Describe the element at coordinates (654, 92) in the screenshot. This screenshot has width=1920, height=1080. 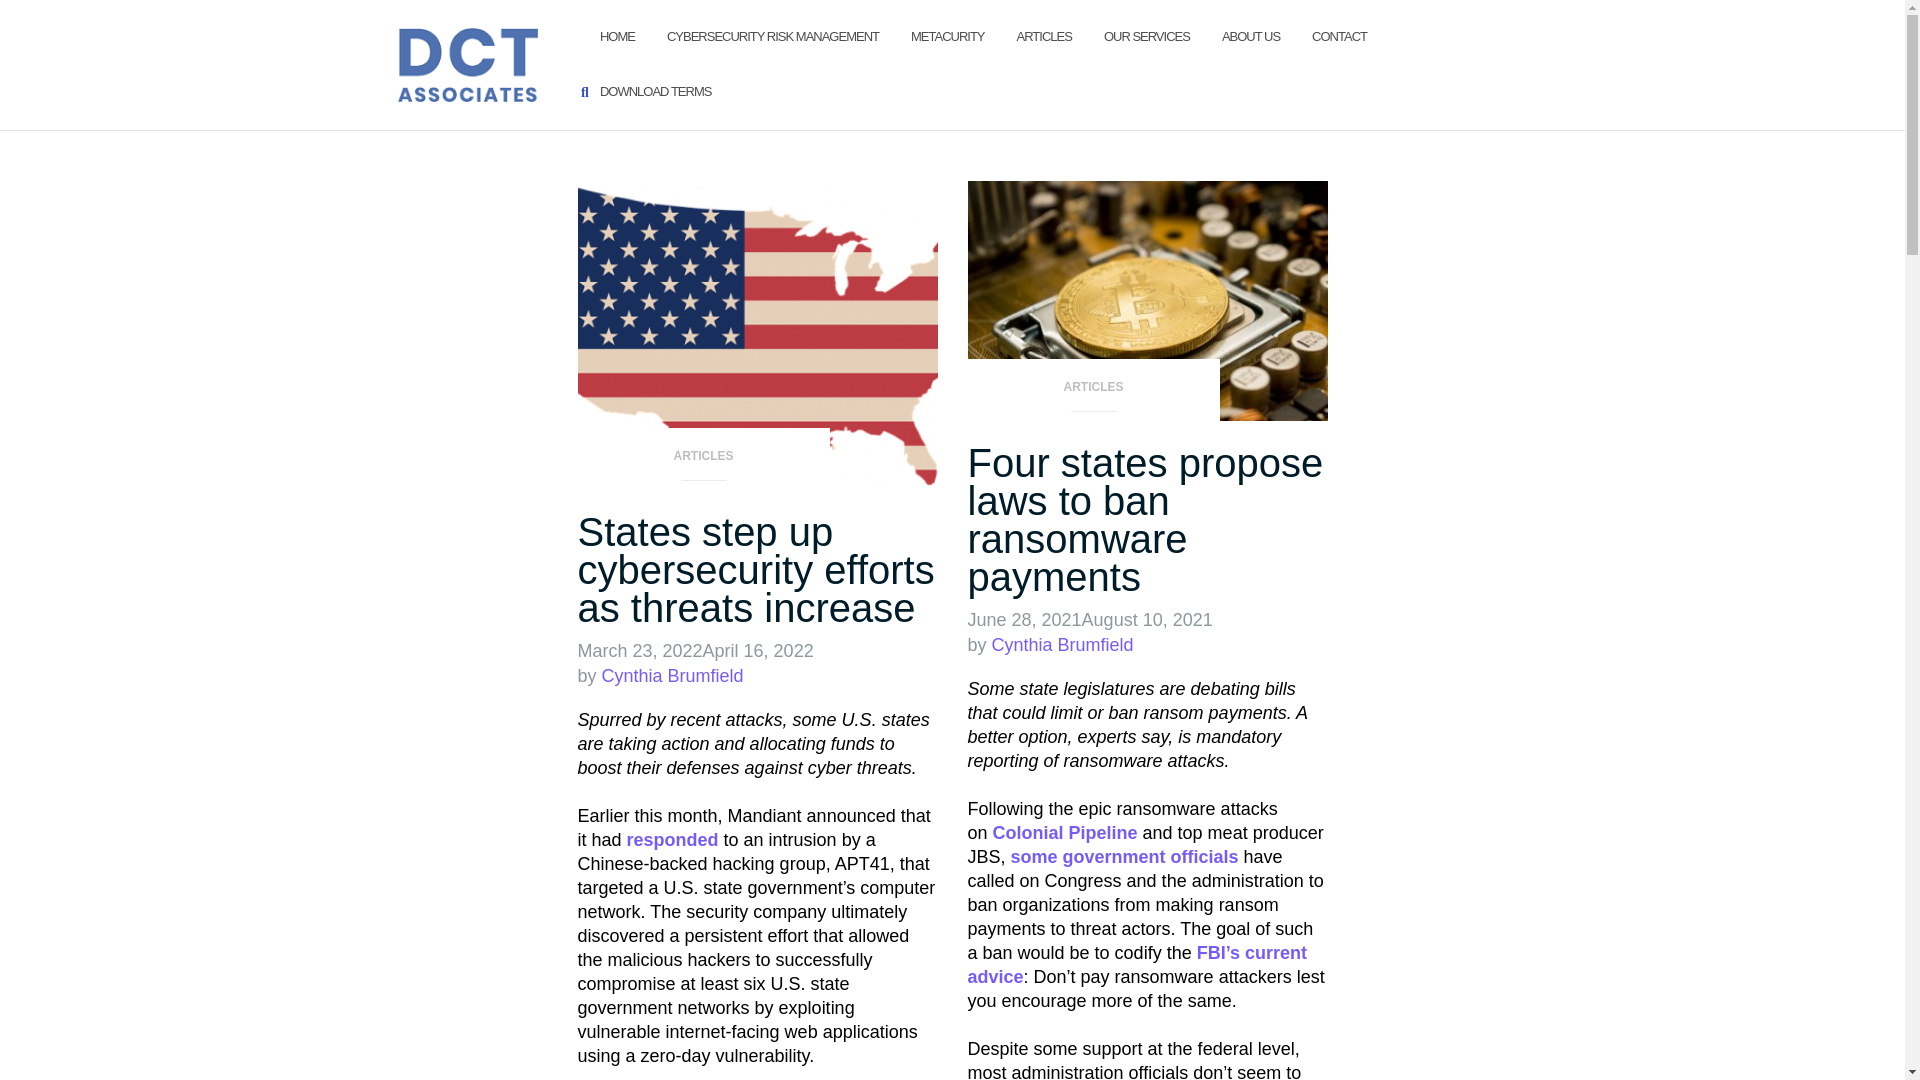
I see `Download Terms` at that location.